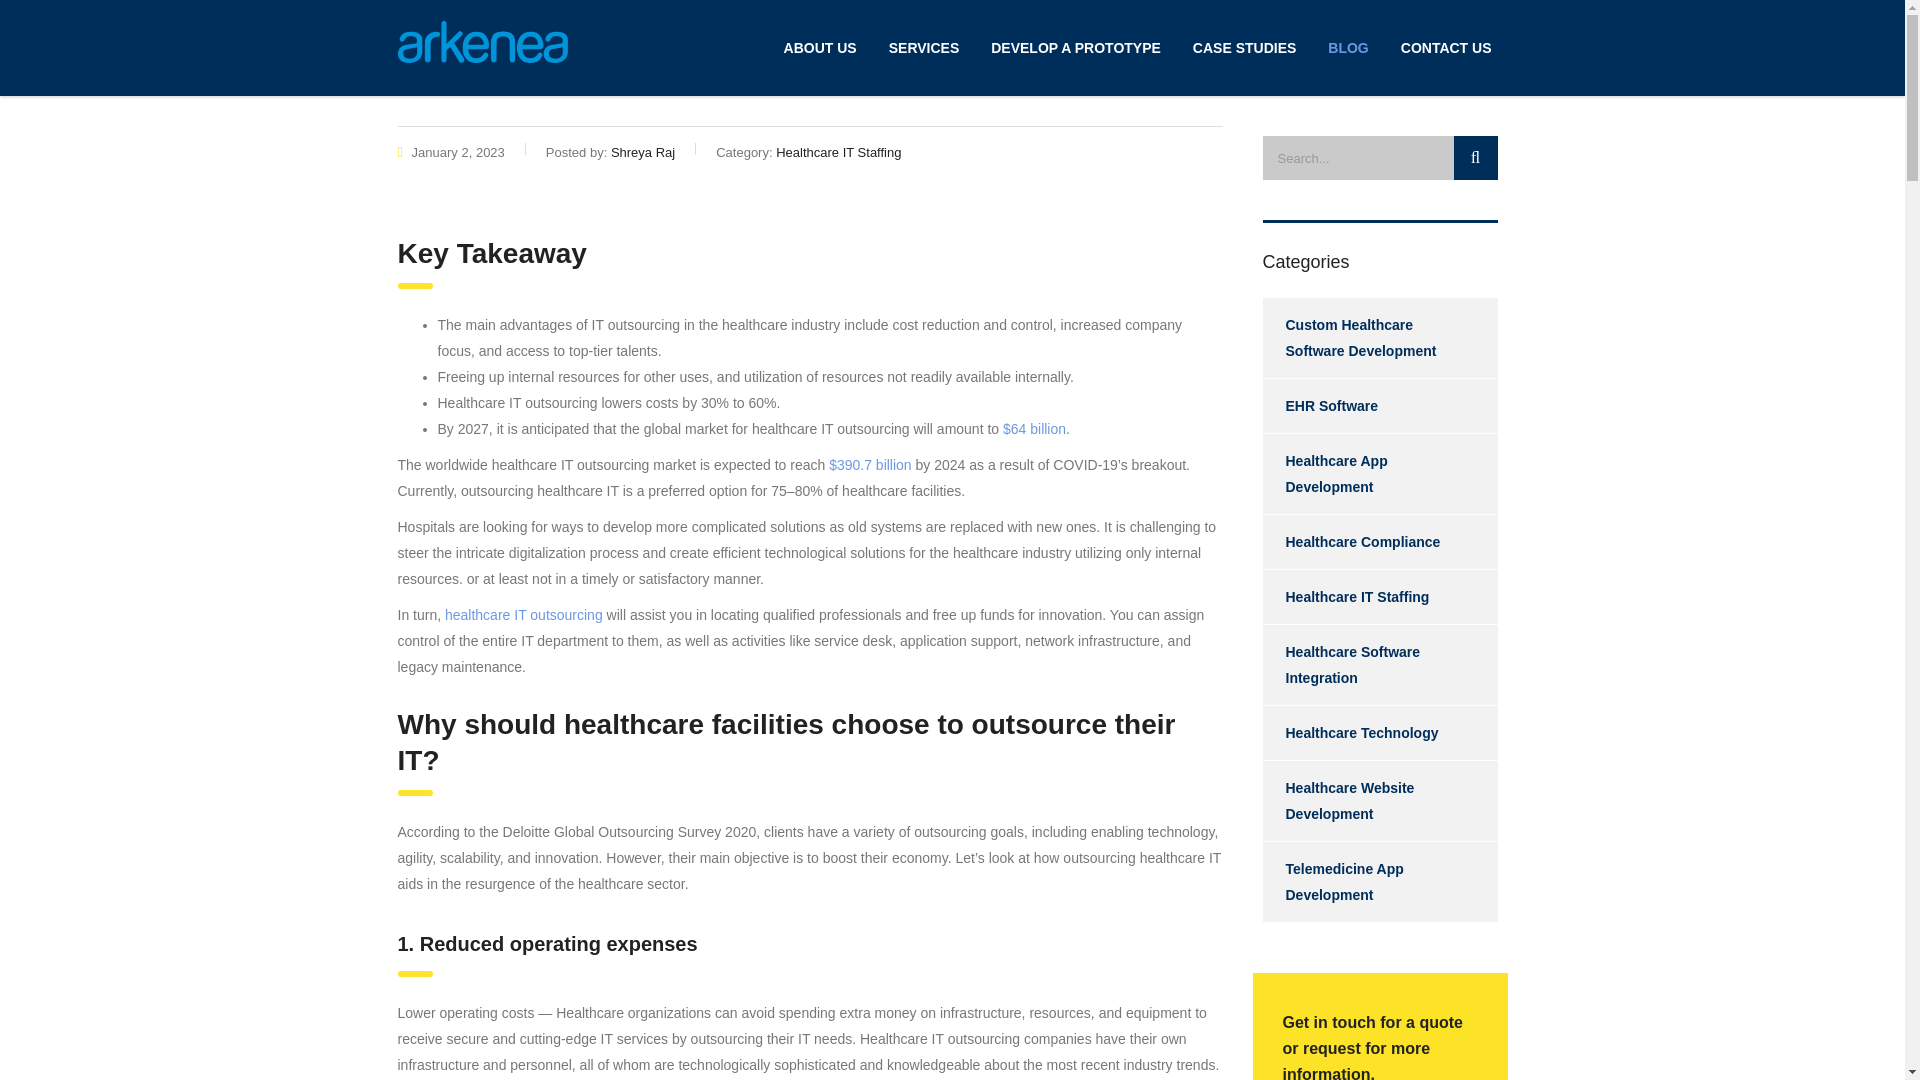 The width and height of the screenshot is (1920, 1080). I want to click on Healthcare Compliance, so click(1350, 542).